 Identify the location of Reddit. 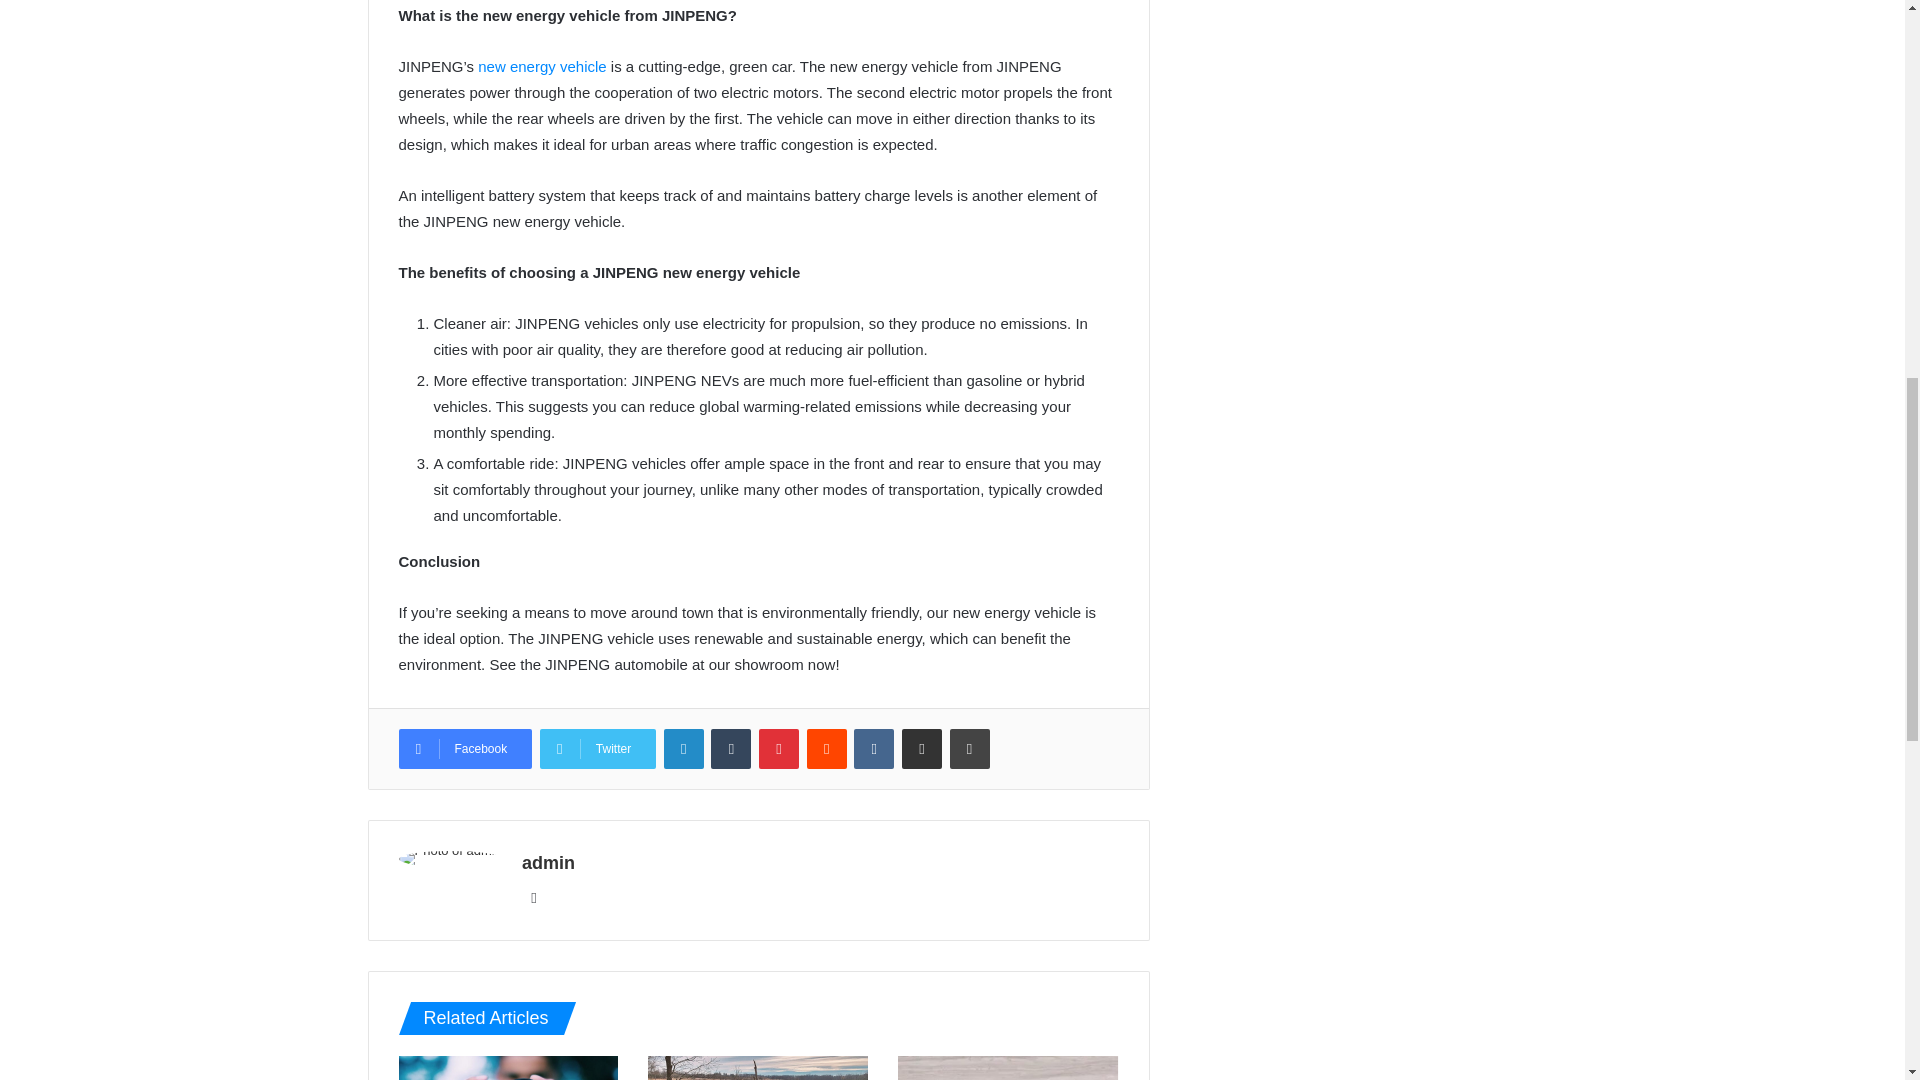
(826, 748).